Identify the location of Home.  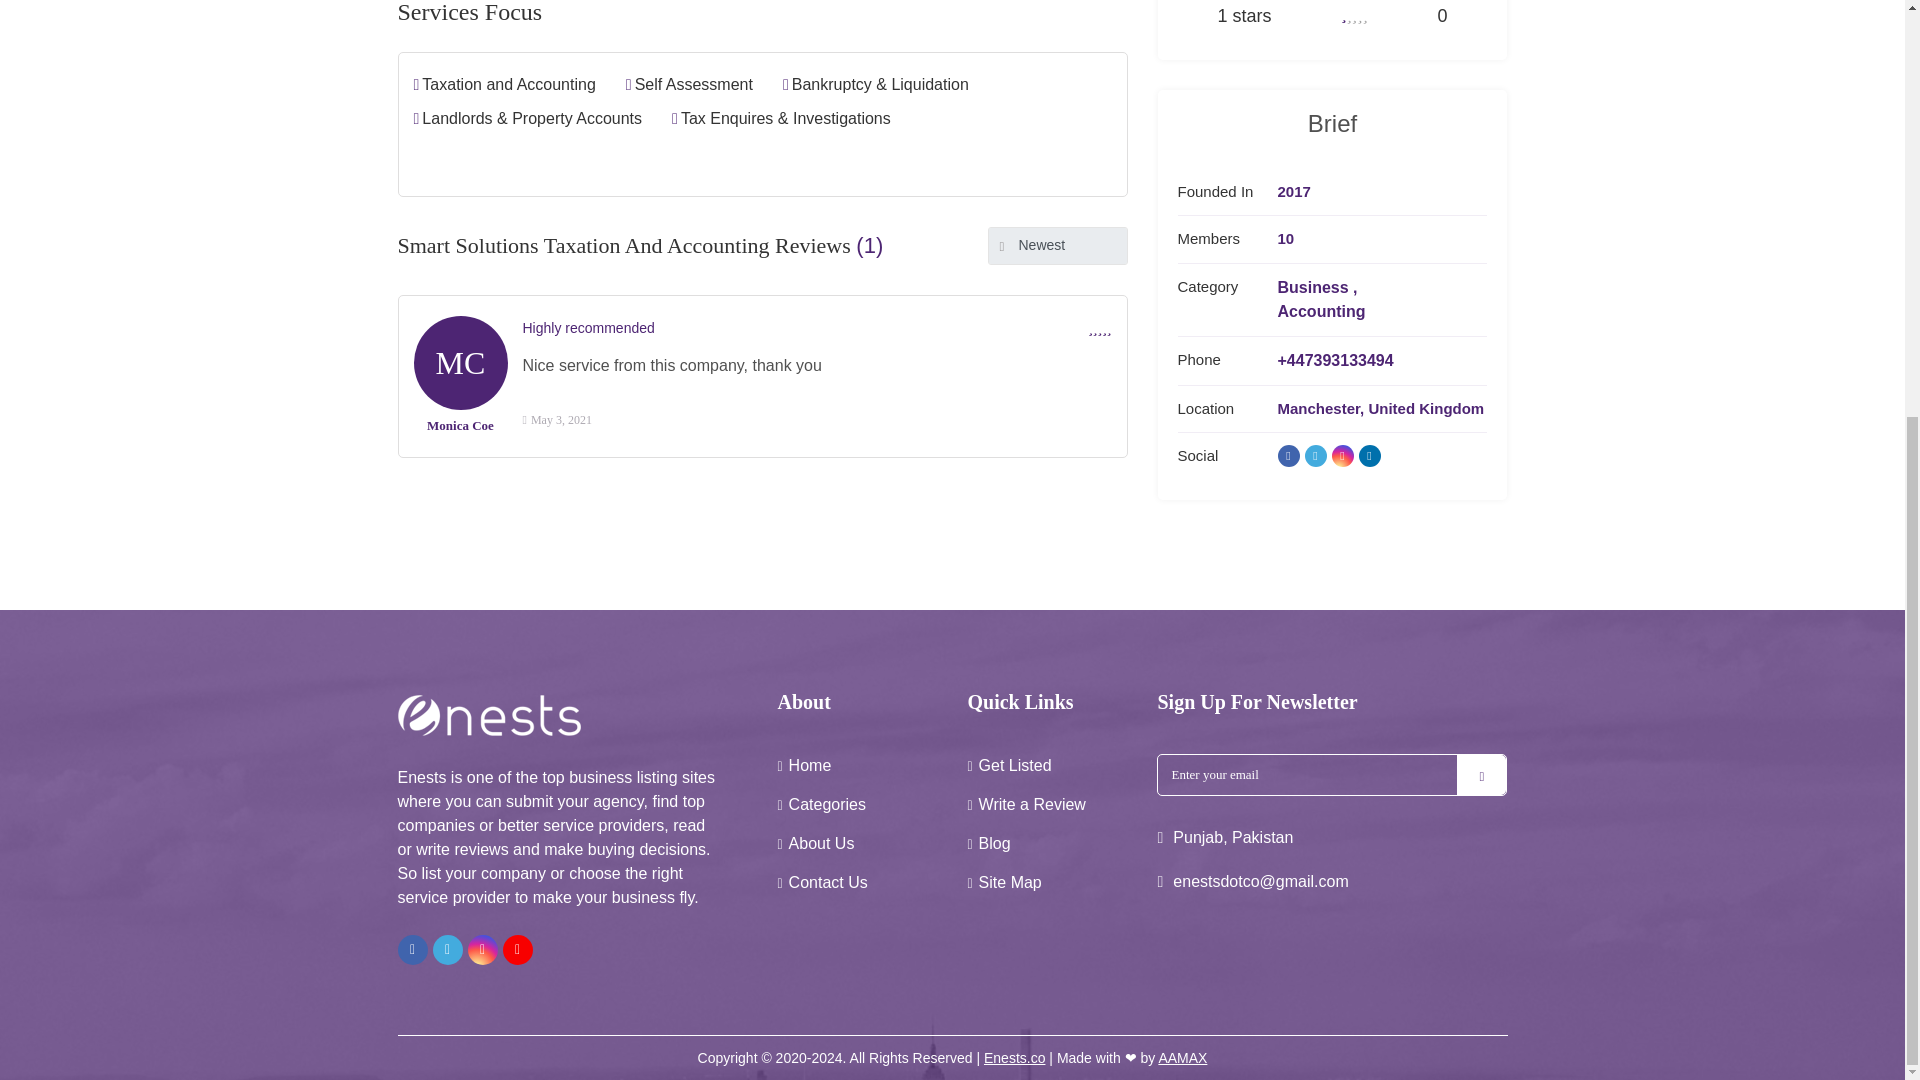
(810, 766).